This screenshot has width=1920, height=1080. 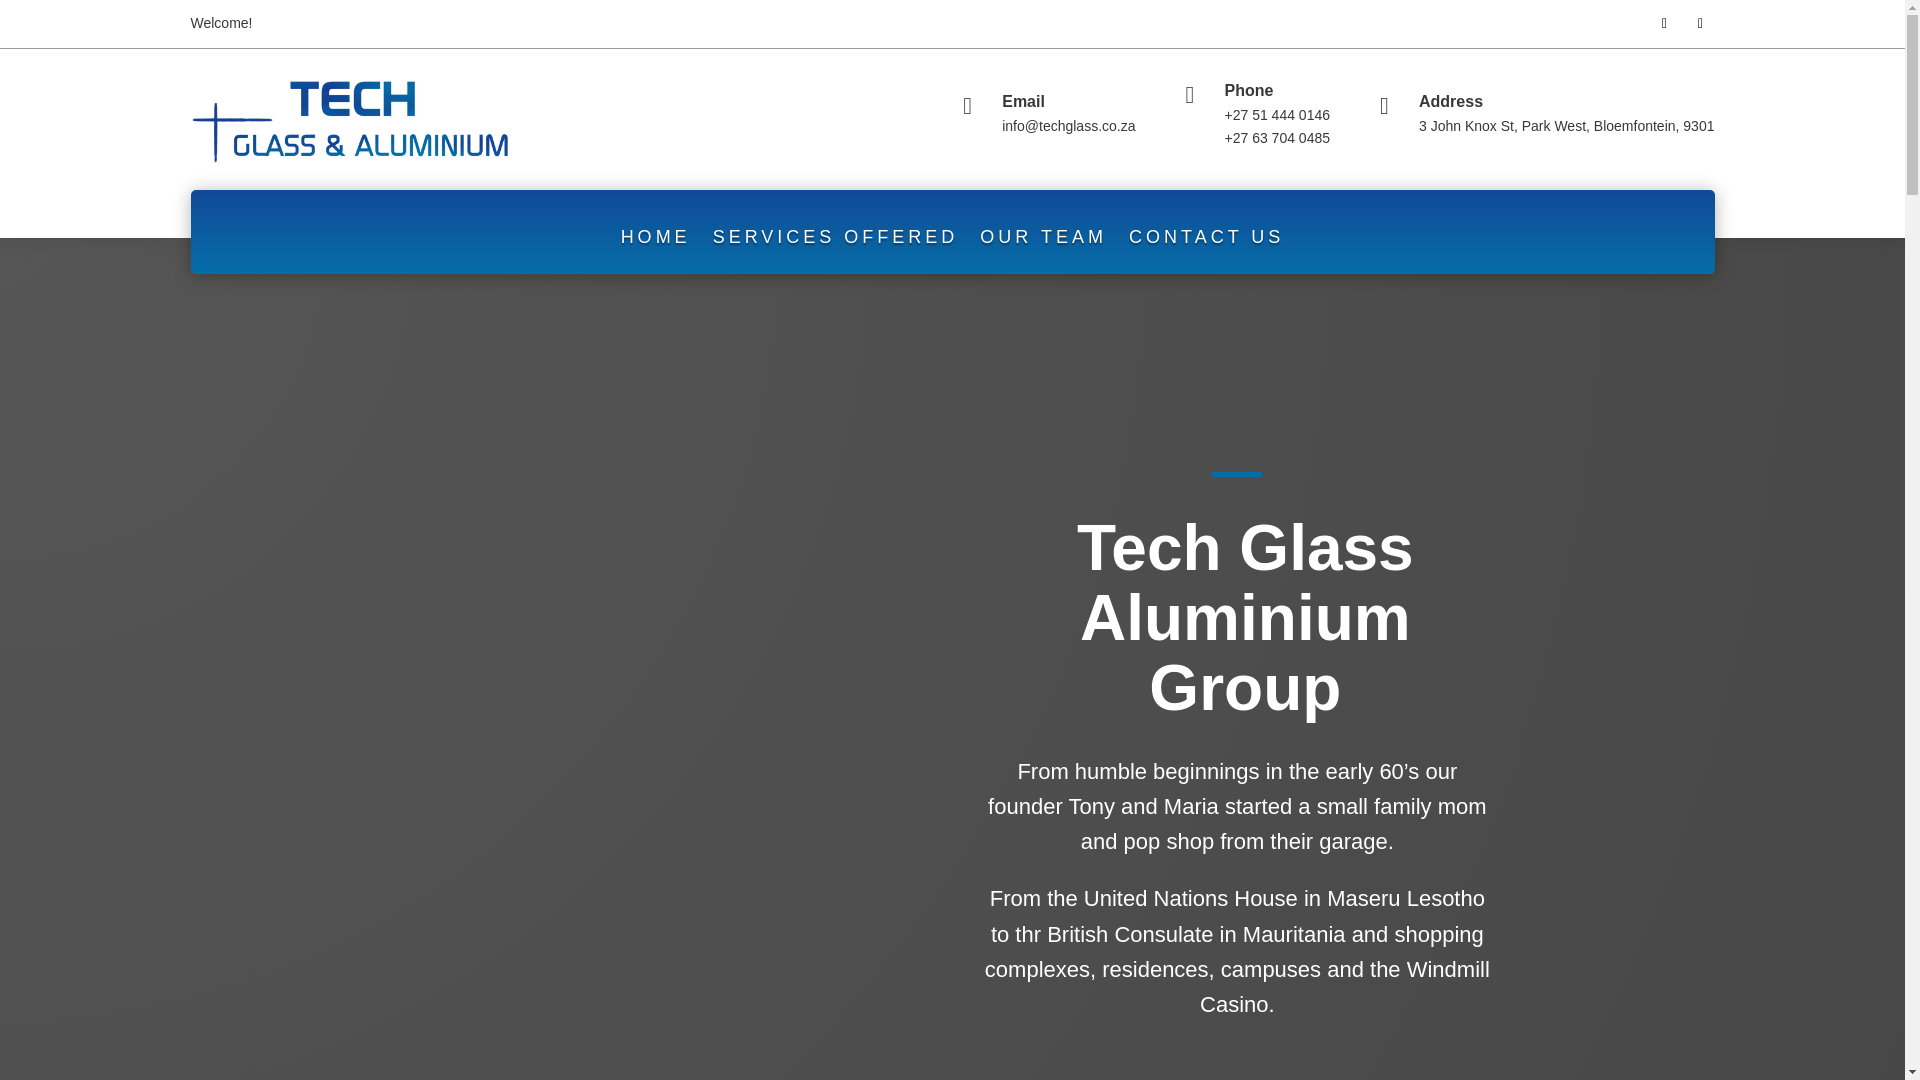 What do you see at coordinates (1248, 90) in the screenshot?
I see `Phone` at bounding box center [1248, 90].